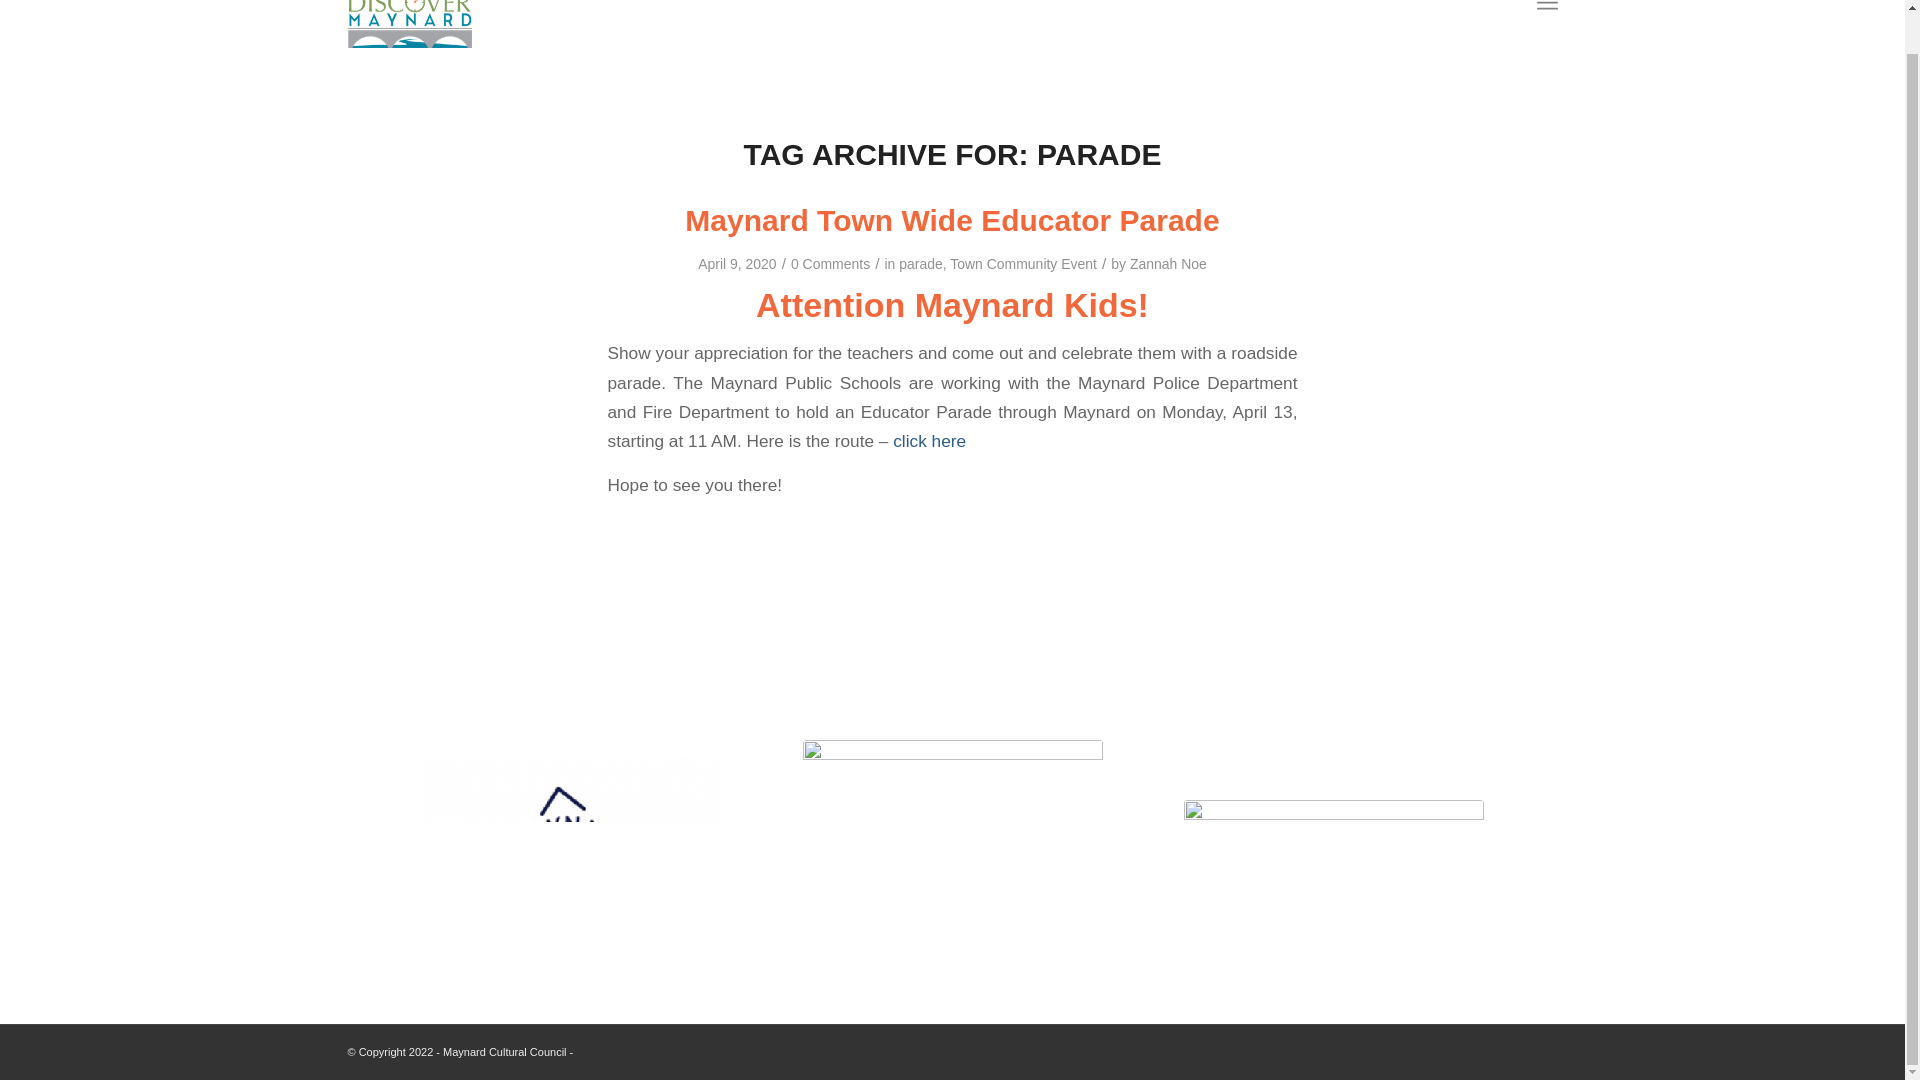  What do you see at coordinates (1168, 264) in the screenshot?
I see `Zannah Noe` at bounding box center [1168, 264].